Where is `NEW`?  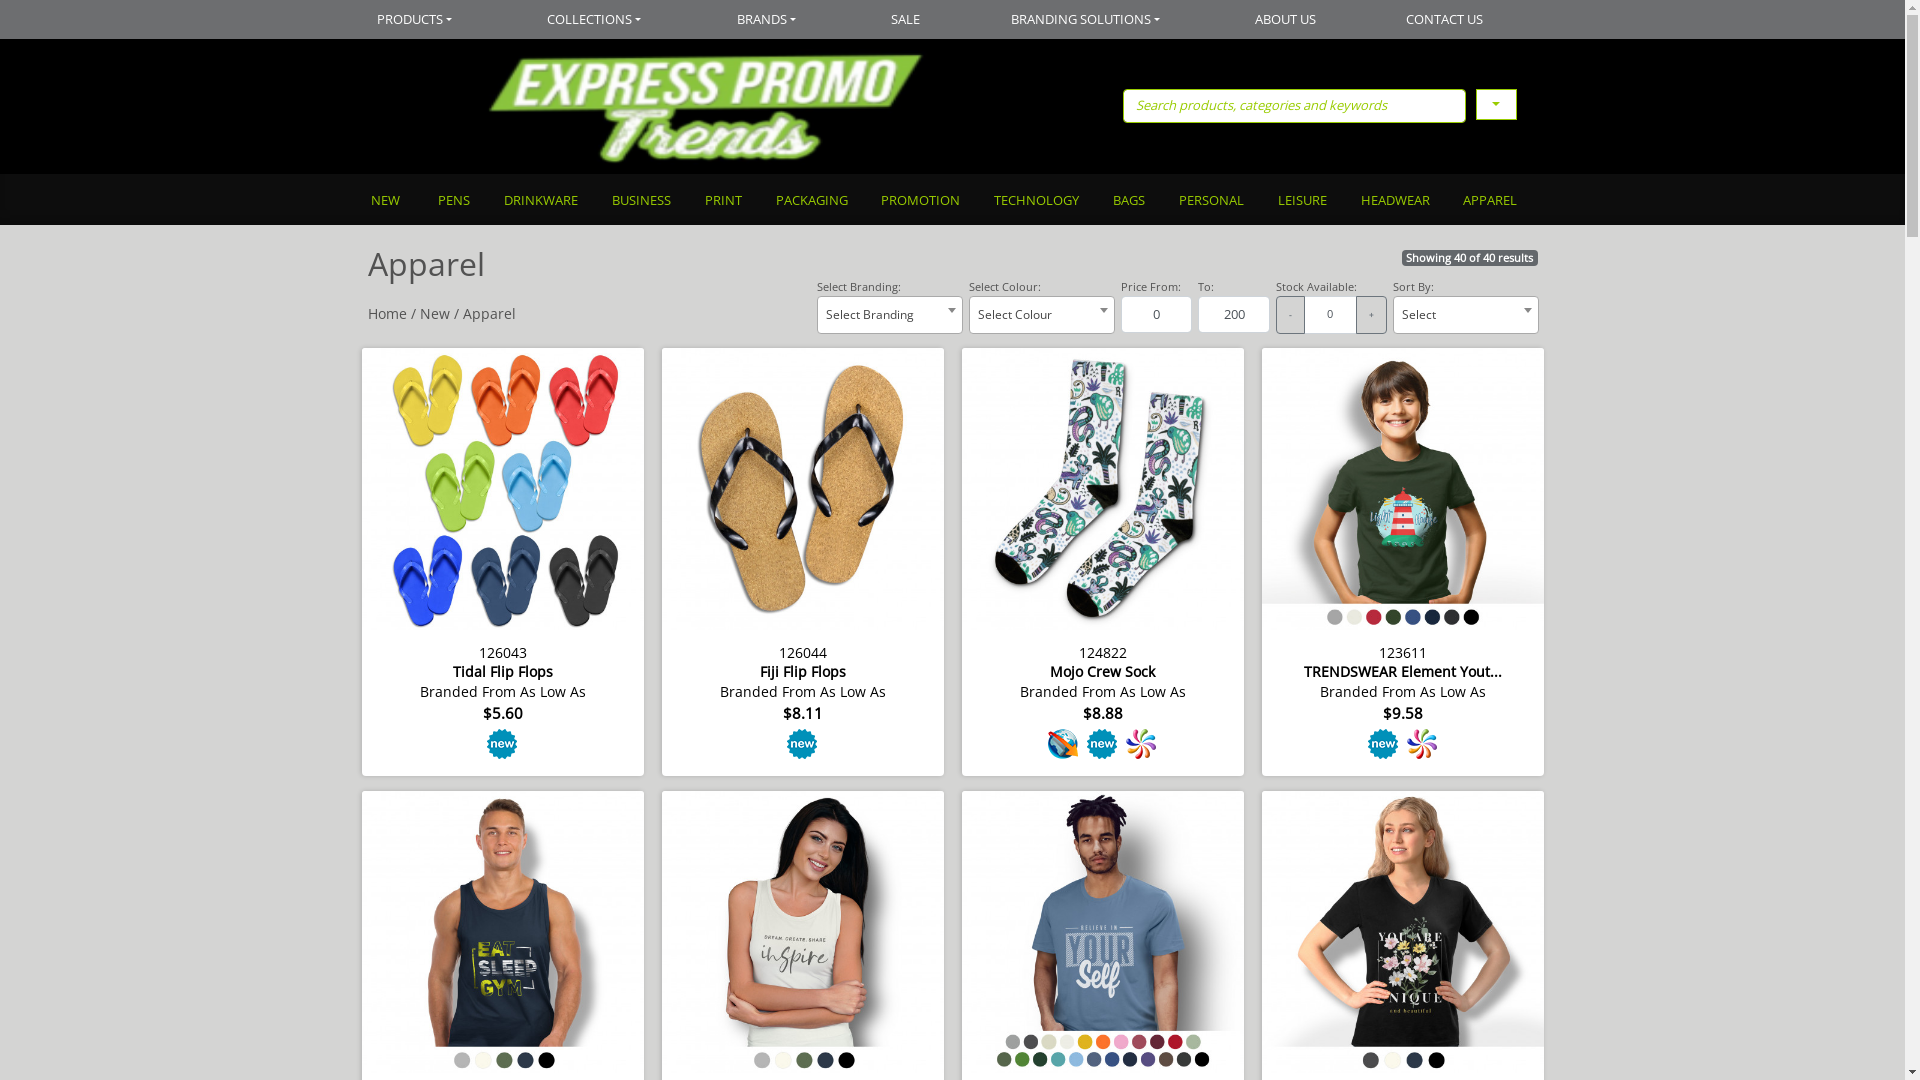
NEW is located at coordinates (394, 202).